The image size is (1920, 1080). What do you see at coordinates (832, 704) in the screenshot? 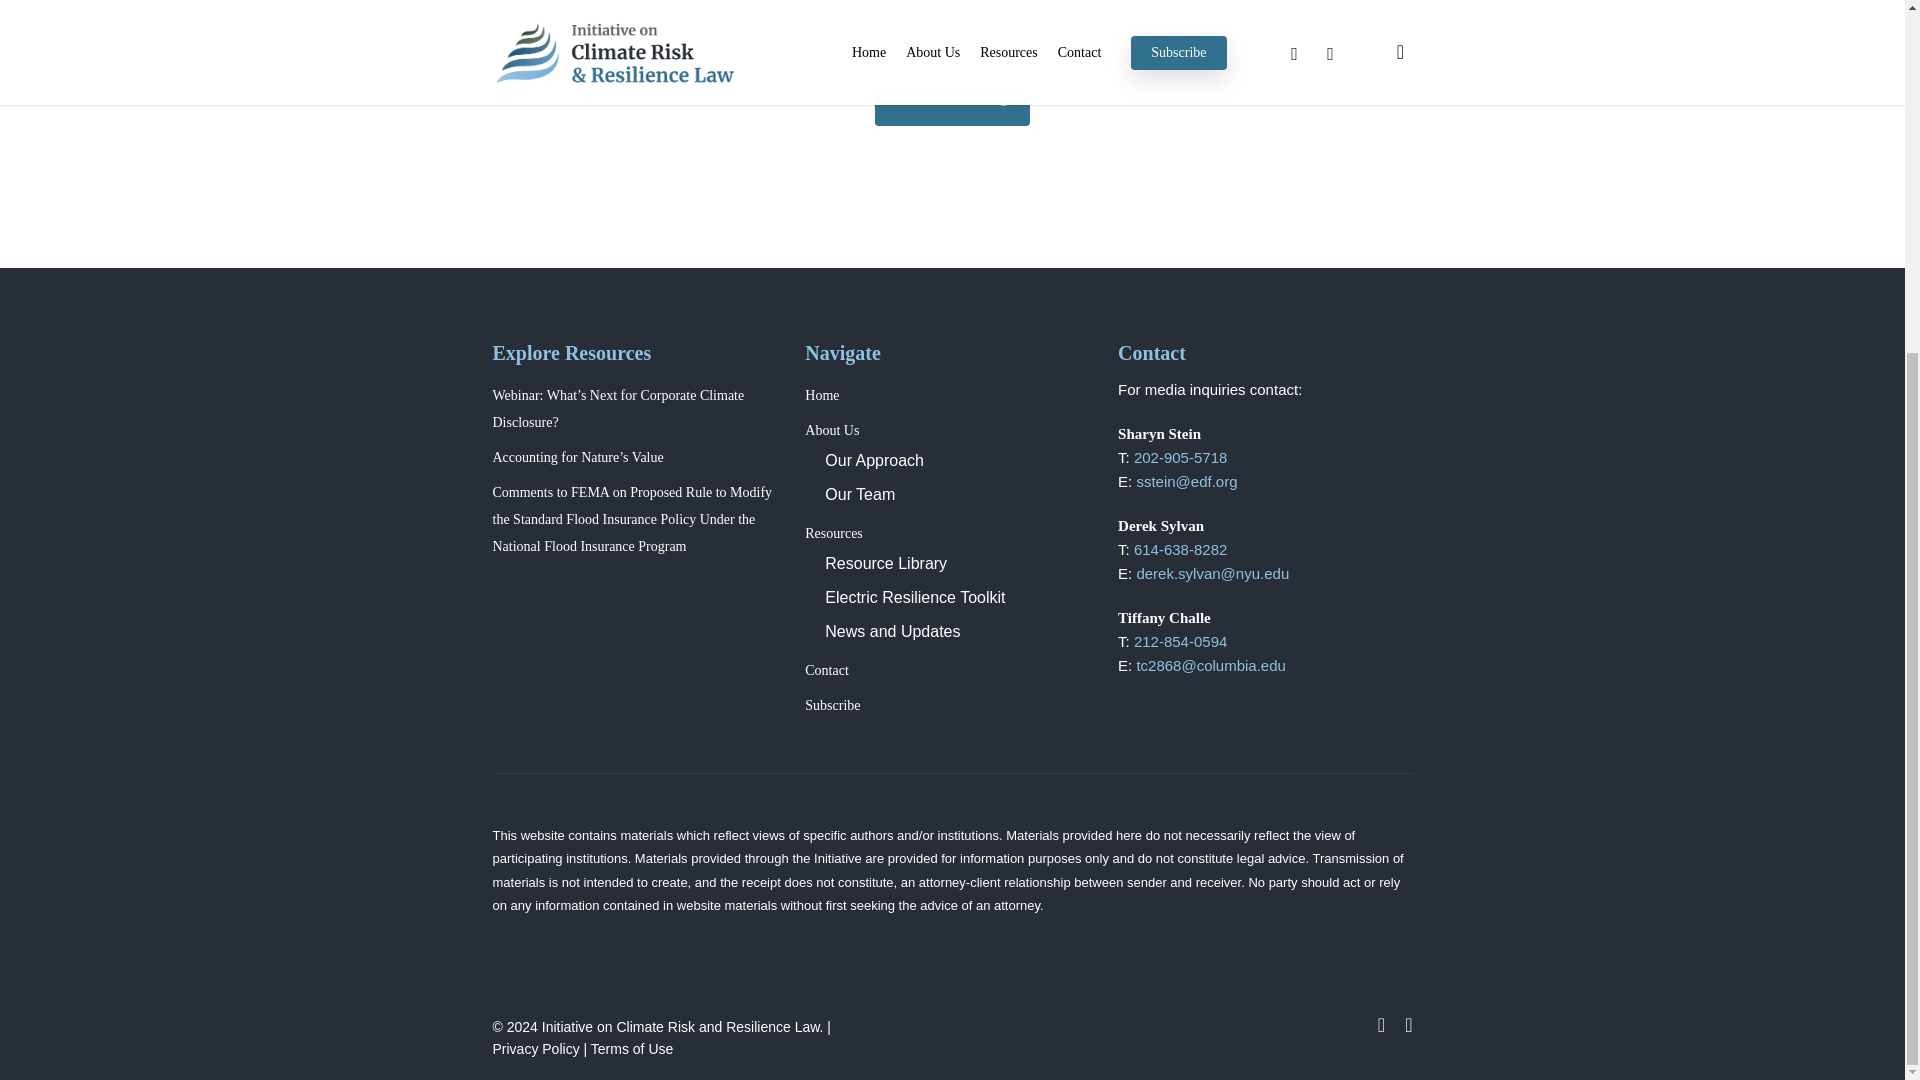
I see `Subscribe` at bounding box center [832, 704].